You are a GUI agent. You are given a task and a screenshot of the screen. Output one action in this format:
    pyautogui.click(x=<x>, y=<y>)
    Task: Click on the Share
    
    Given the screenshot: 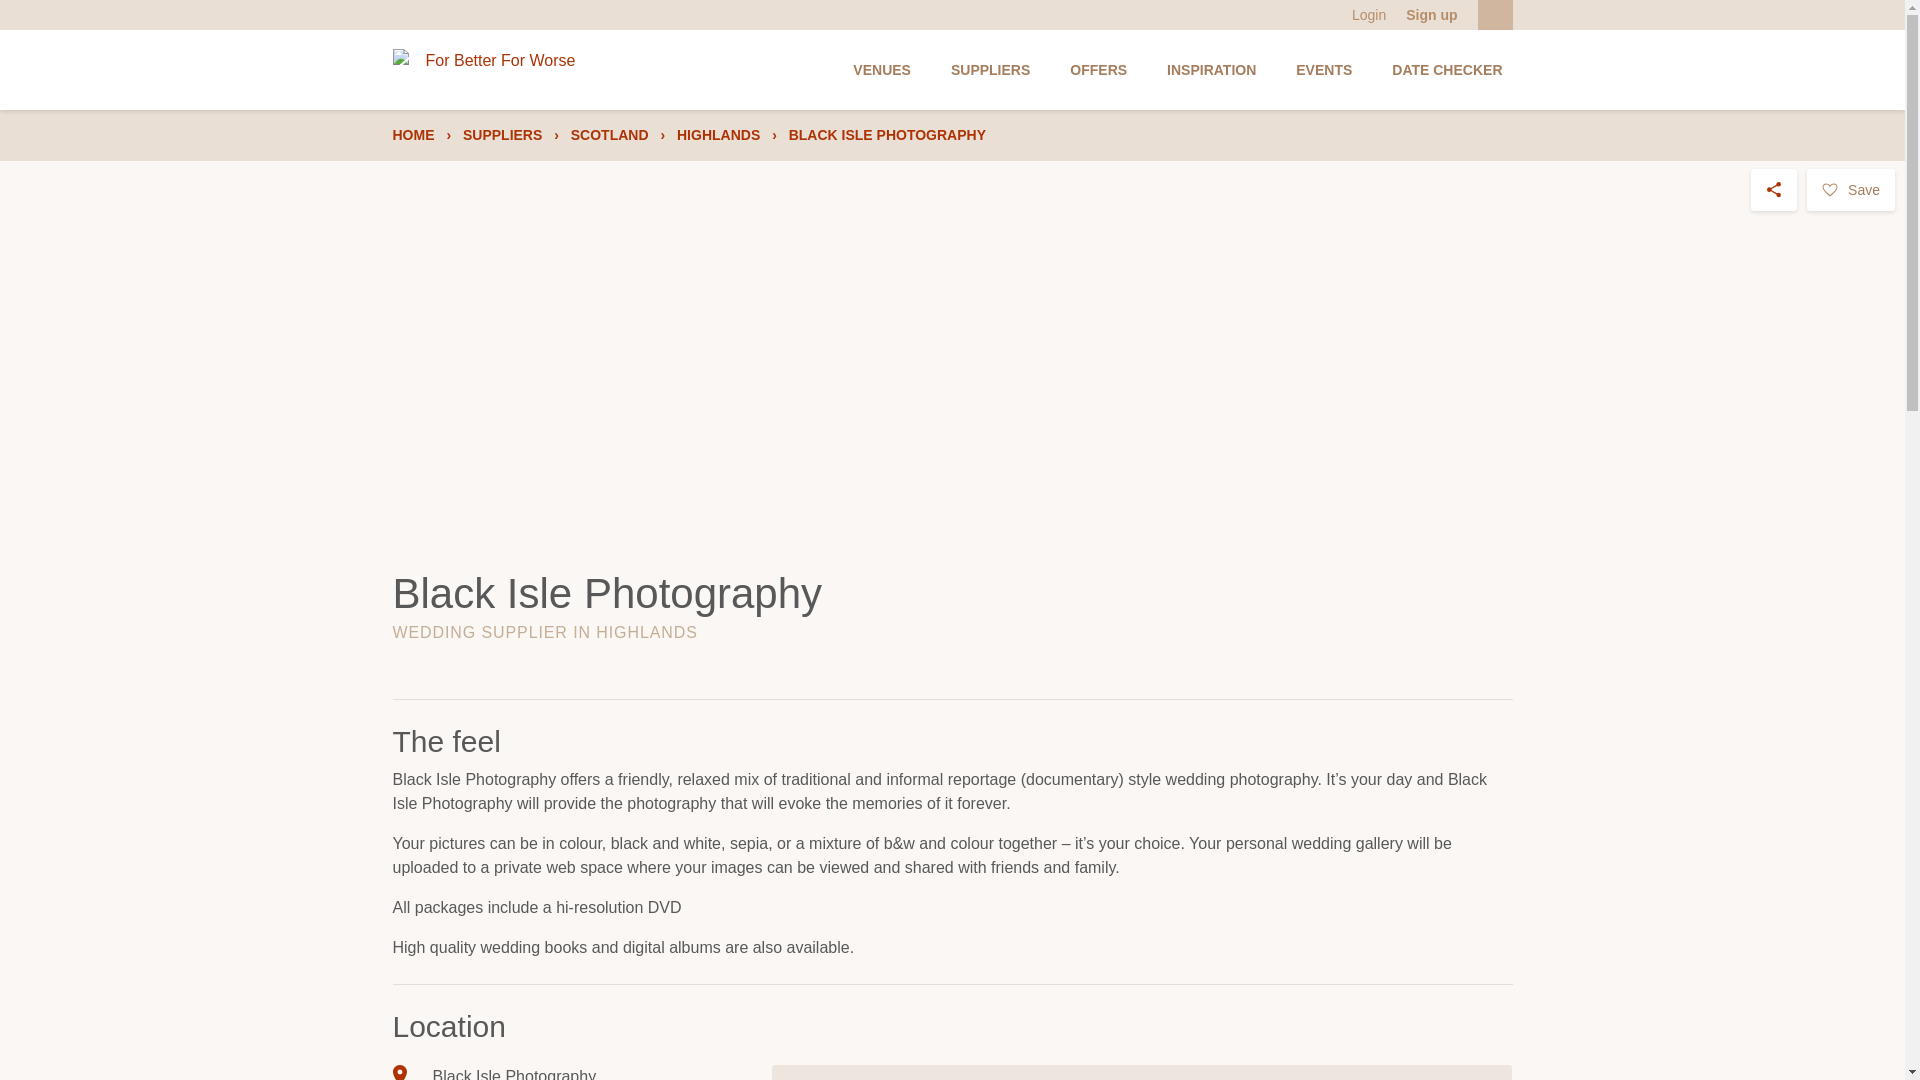 What is the action you would take?
    pyautogui.click(x=1774, y=189)
    